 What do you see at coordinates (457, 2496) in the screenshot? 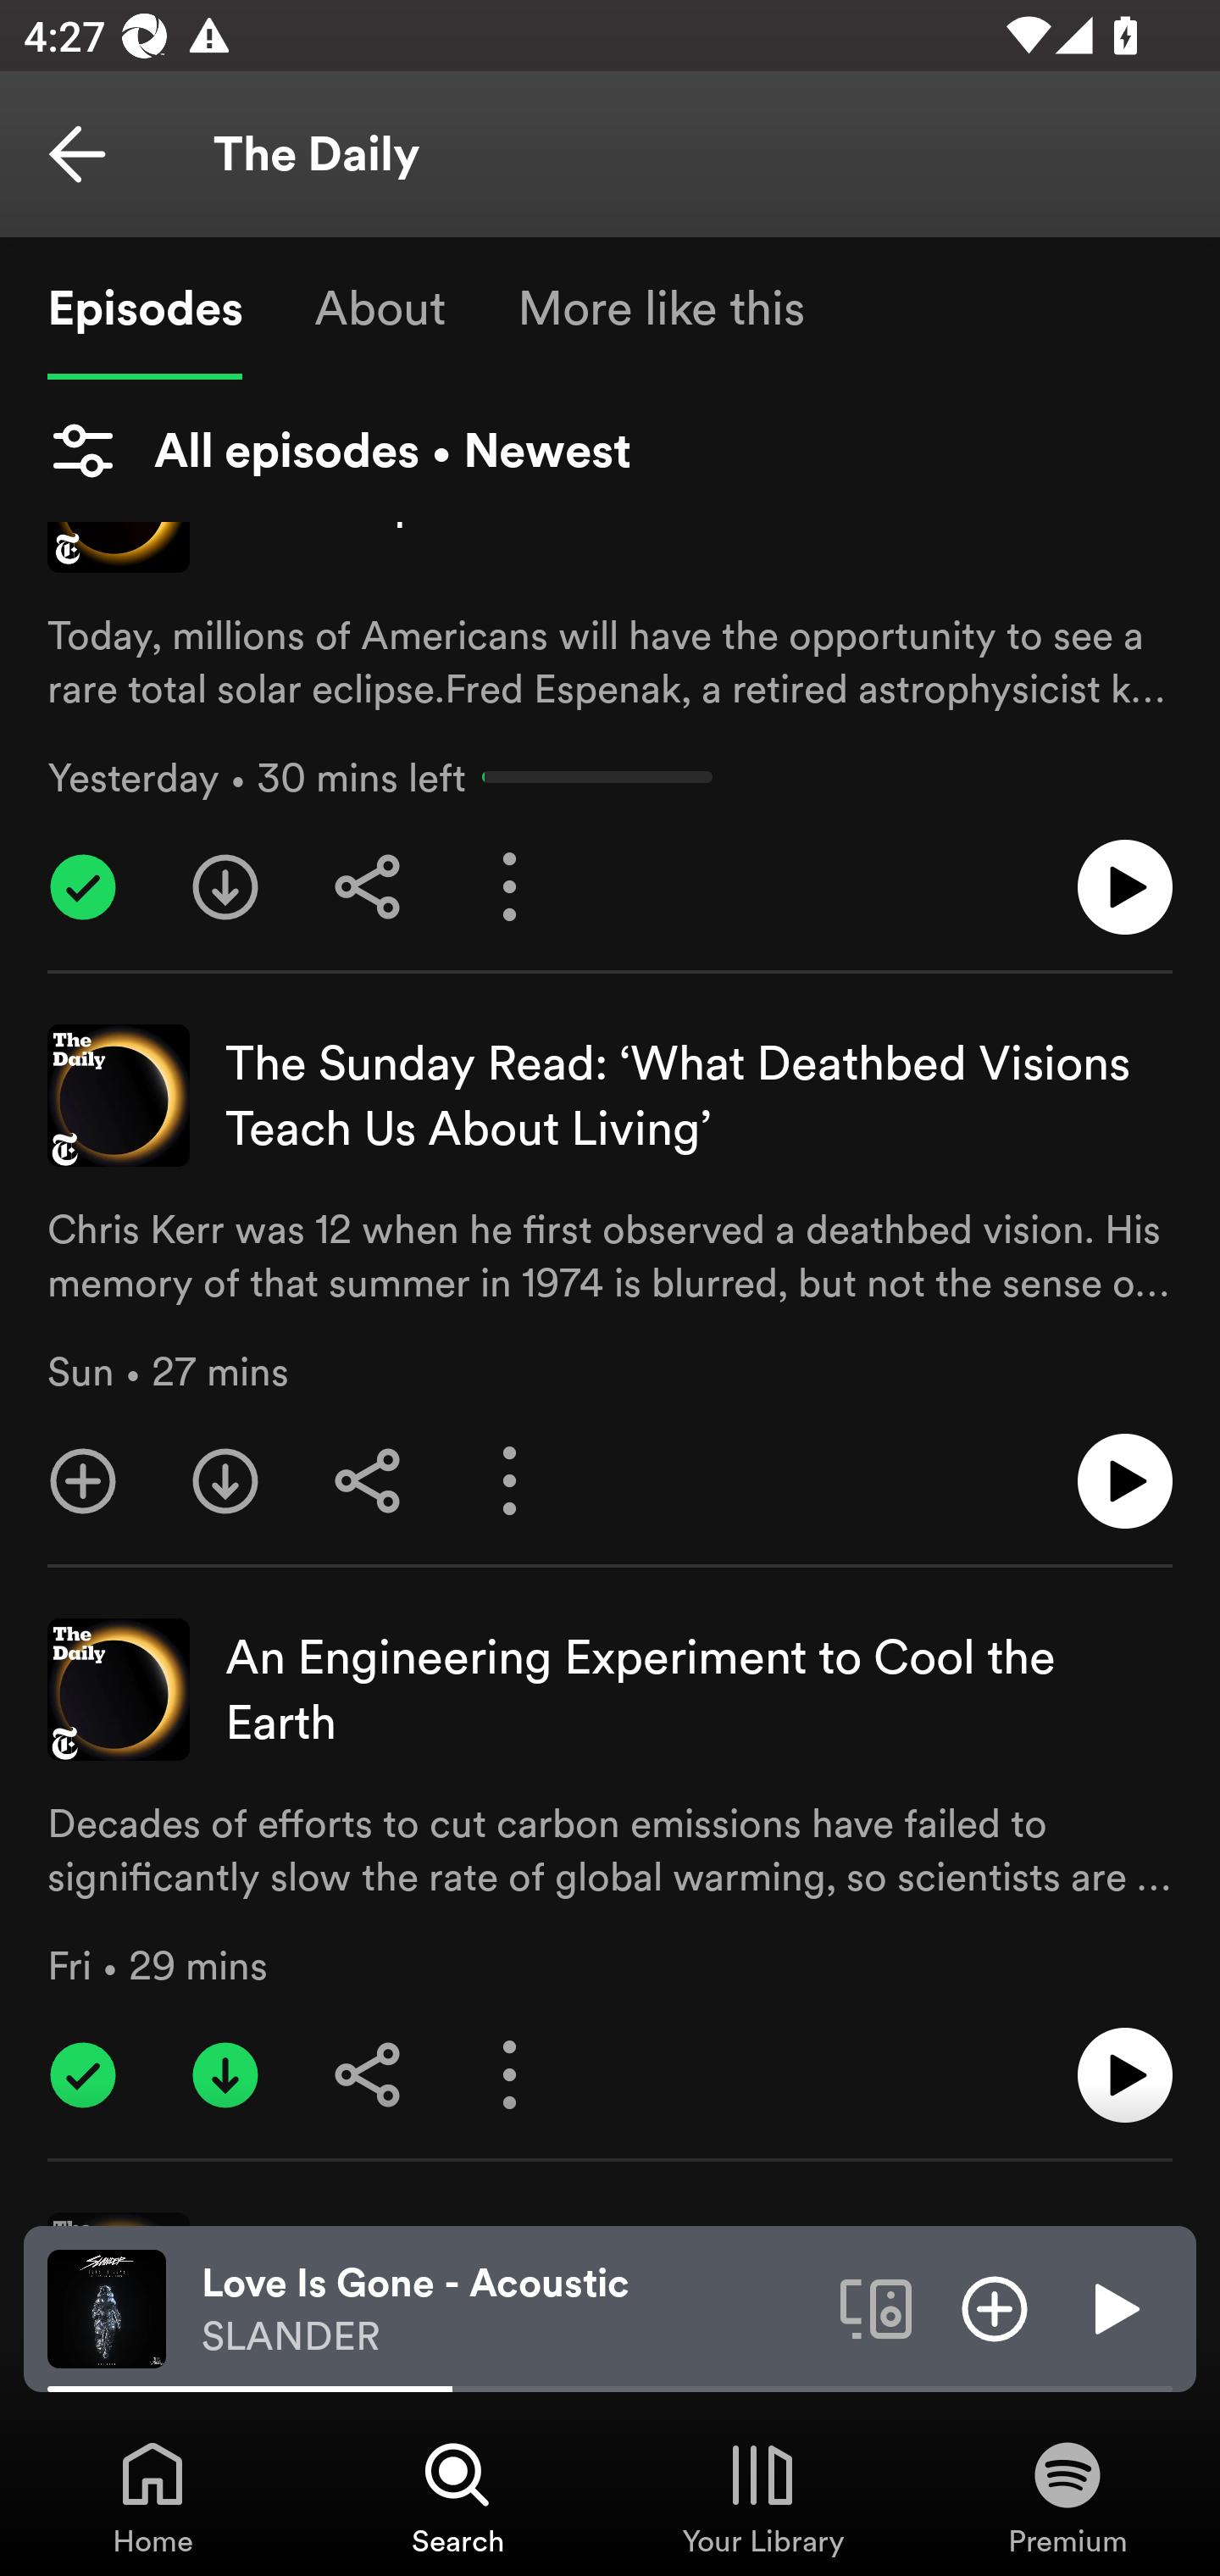
I see `Search, Tab 2 of 4 Search Search` at bounding box center [457, 2496].